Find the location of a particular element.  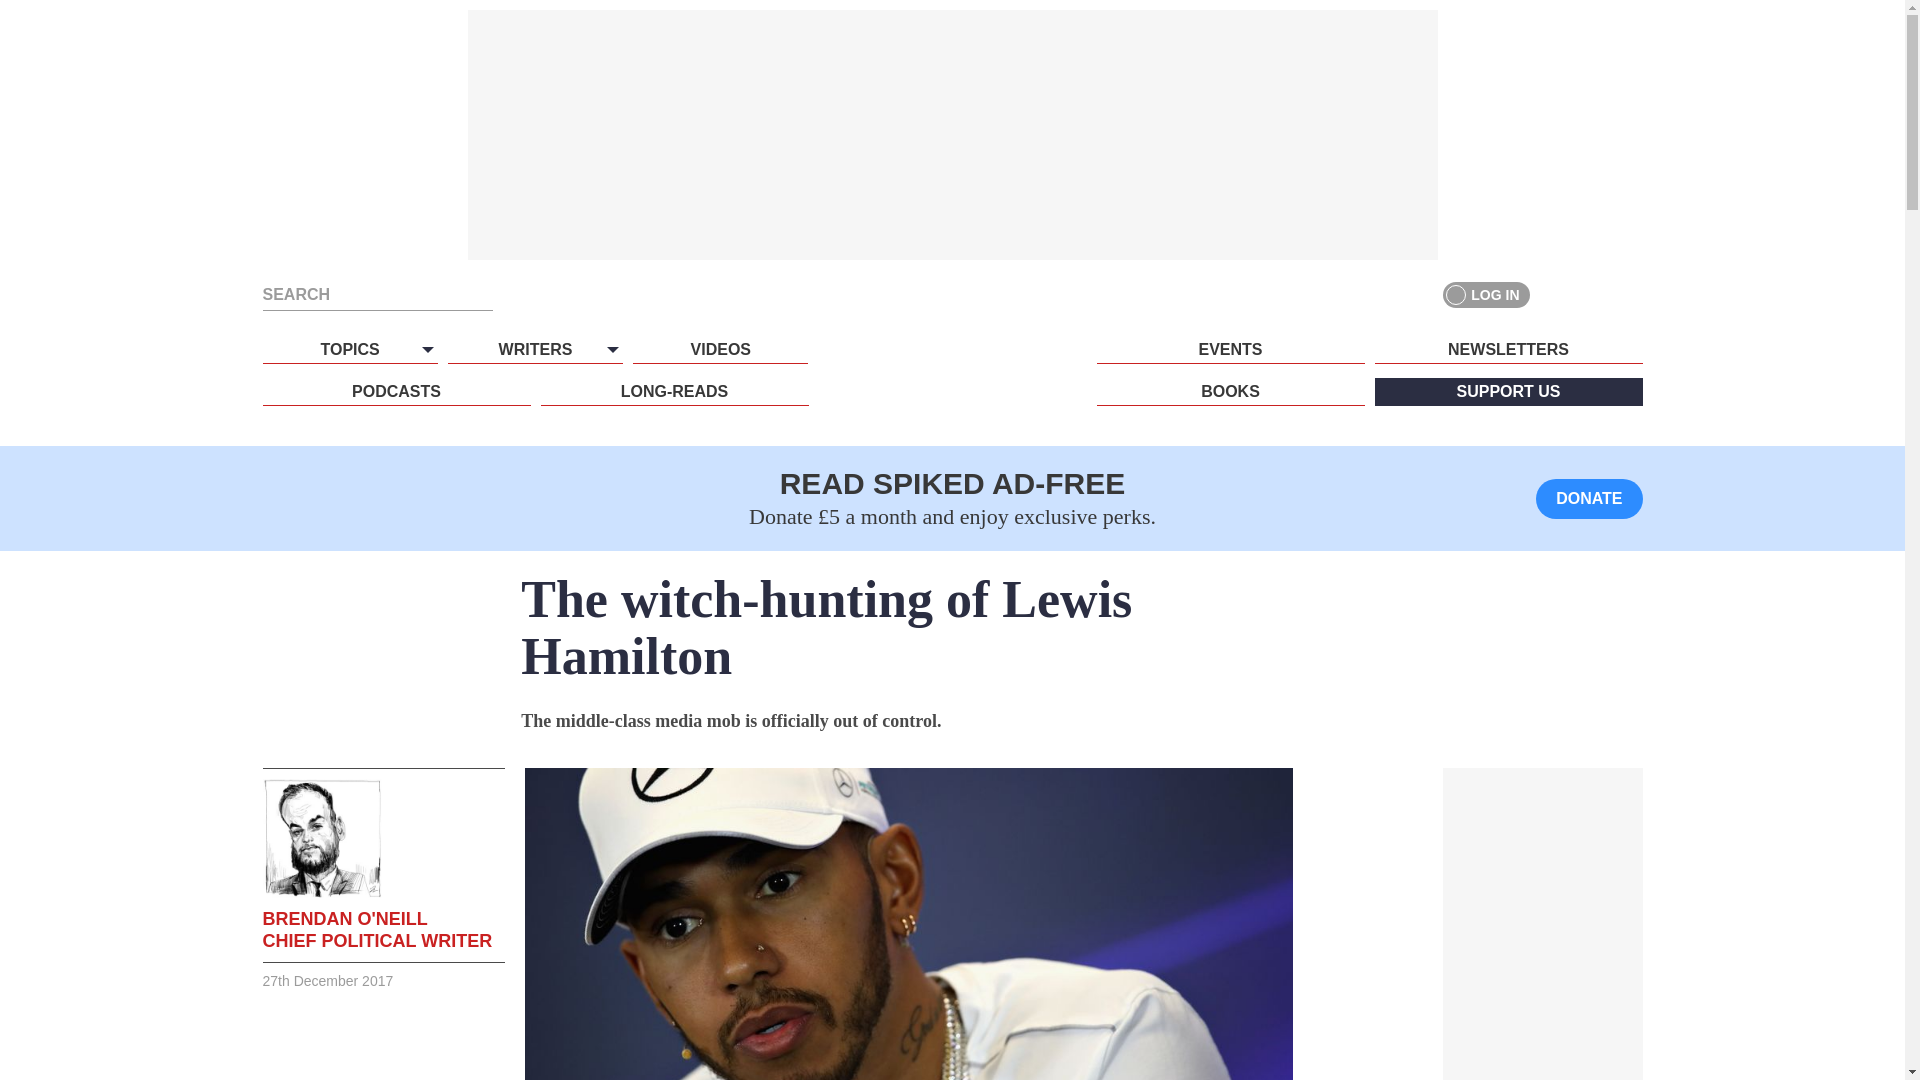

SUPPORT US is located at coordinates (1508, 392).